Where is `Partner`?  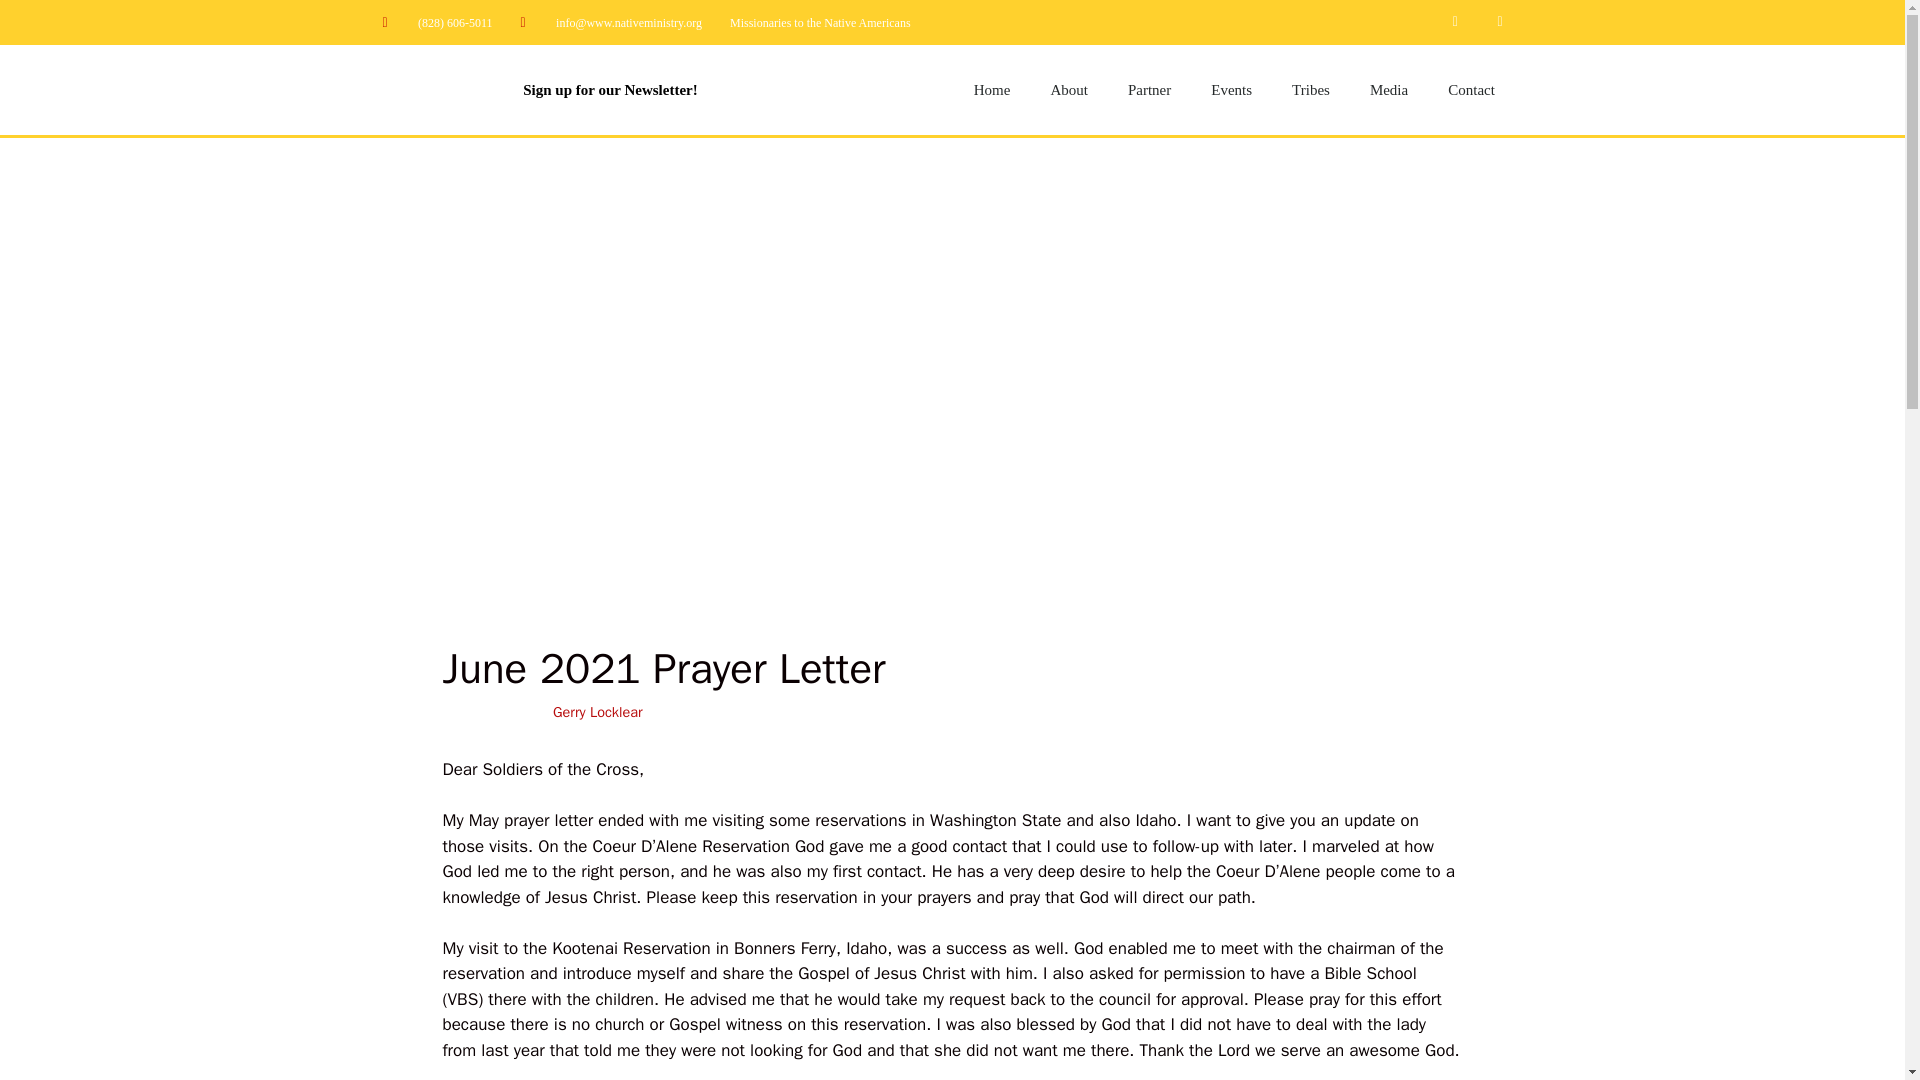
Partner is located at coordinates (1148, 90).